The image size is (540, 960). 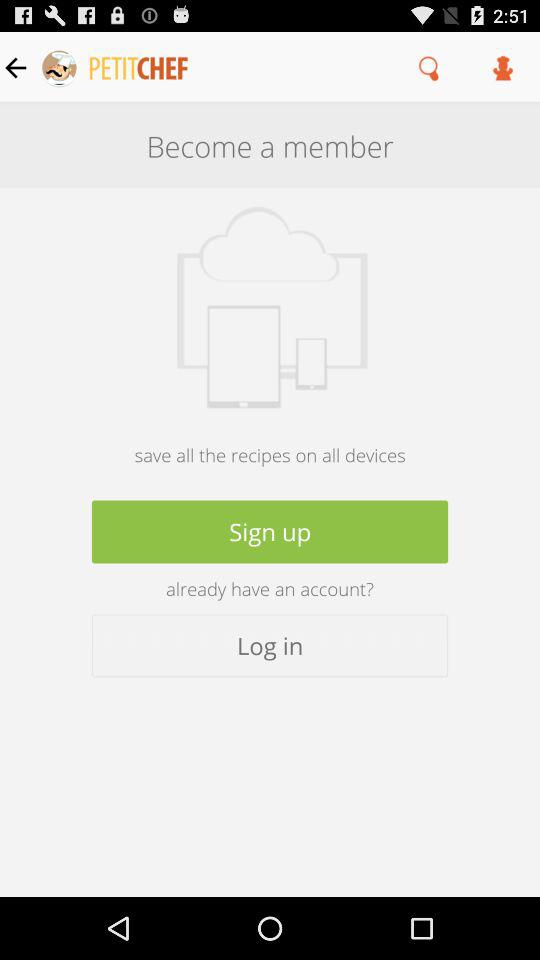 I want to click on turn off item above the become a member item, so click(x=430, y=67).